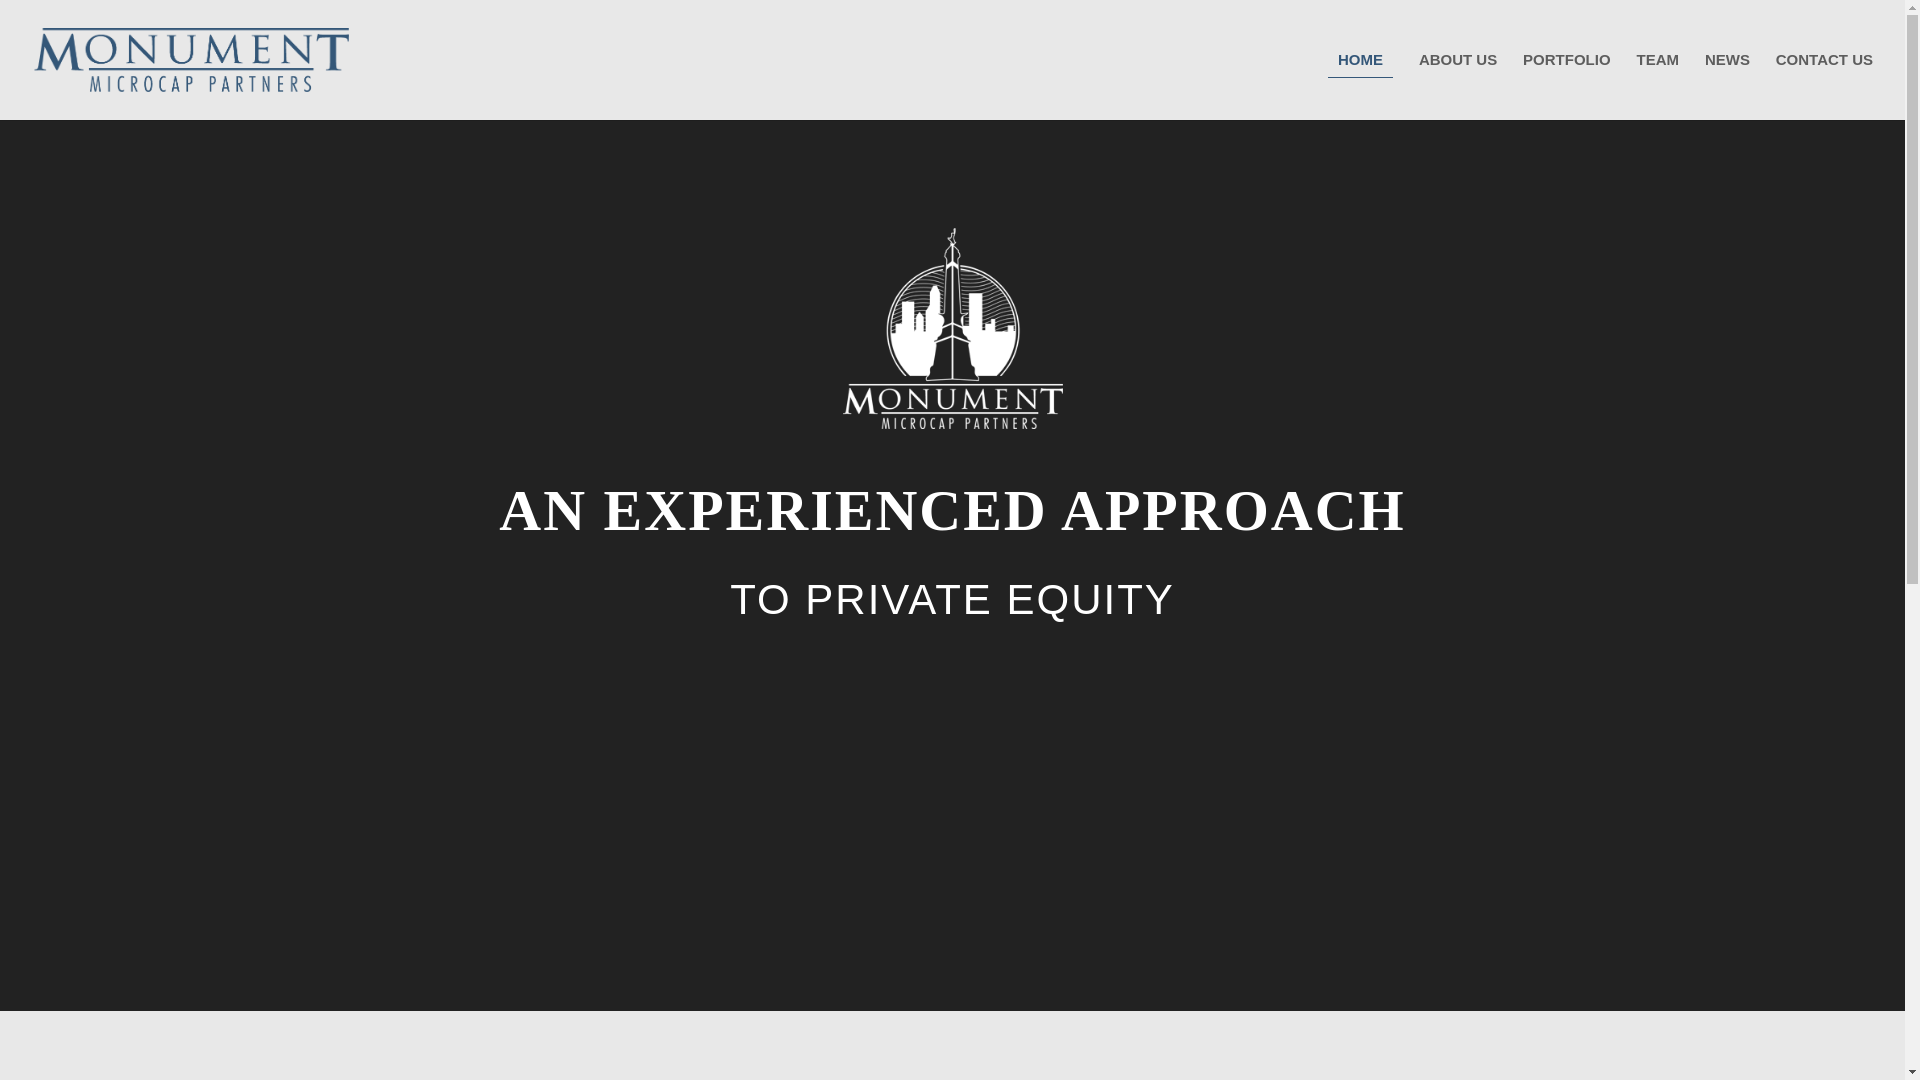  What do you see at coordinates (1458, 86) in the screenshot?
I see `ABOUT US` at bounding box center [1458, 86].